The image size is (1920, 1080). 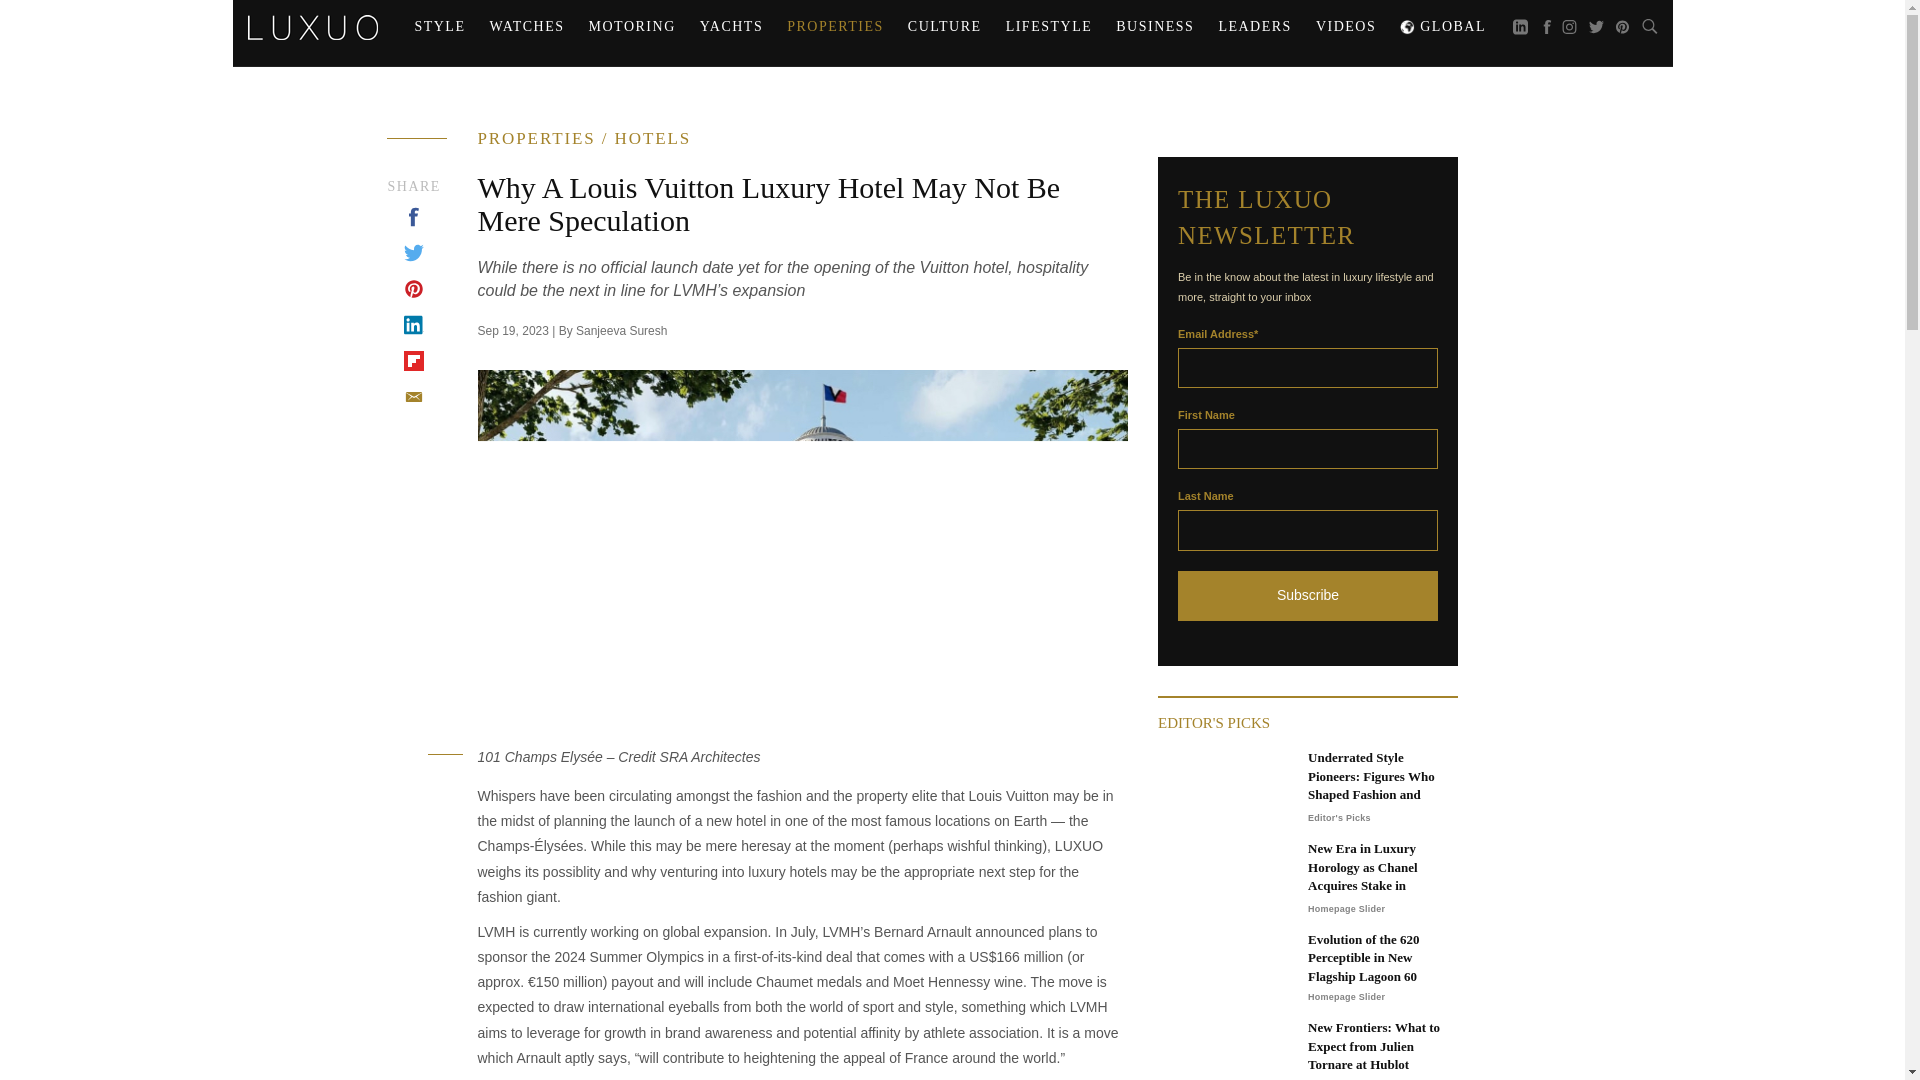 What do you see at coordinates (312, 27) in the screenshot?
I see `LUXUO - The Luxury Lifestyle Portal` at bounding box center [312, 27].